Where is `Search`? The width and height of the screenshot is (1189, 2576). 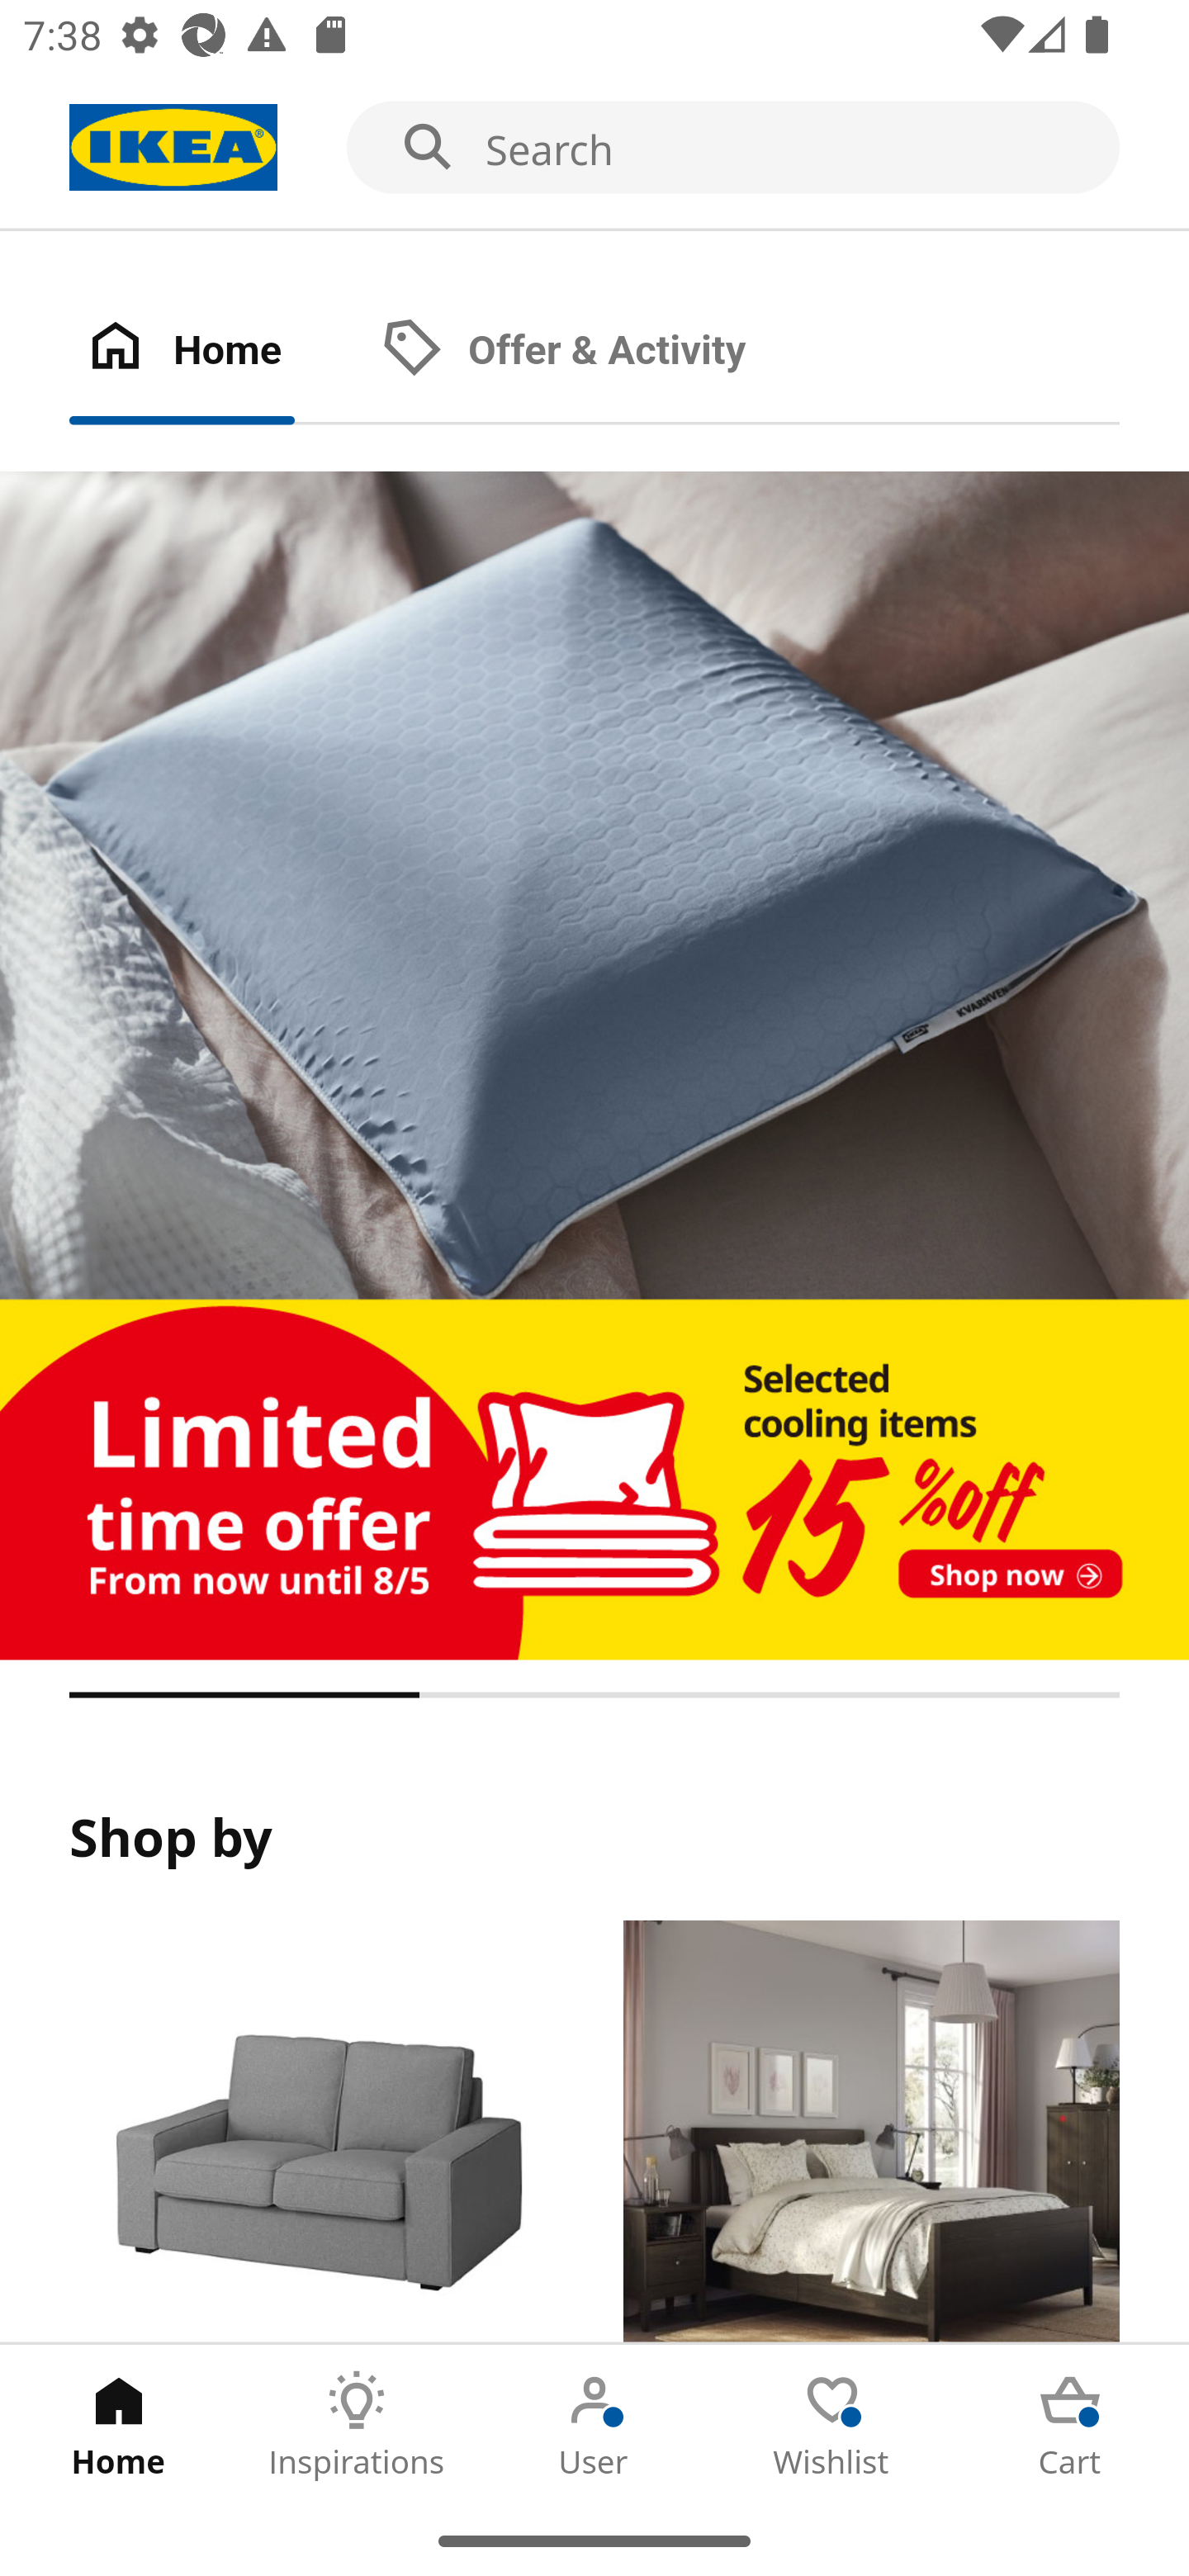 Search is located at coordinates (594, 149).